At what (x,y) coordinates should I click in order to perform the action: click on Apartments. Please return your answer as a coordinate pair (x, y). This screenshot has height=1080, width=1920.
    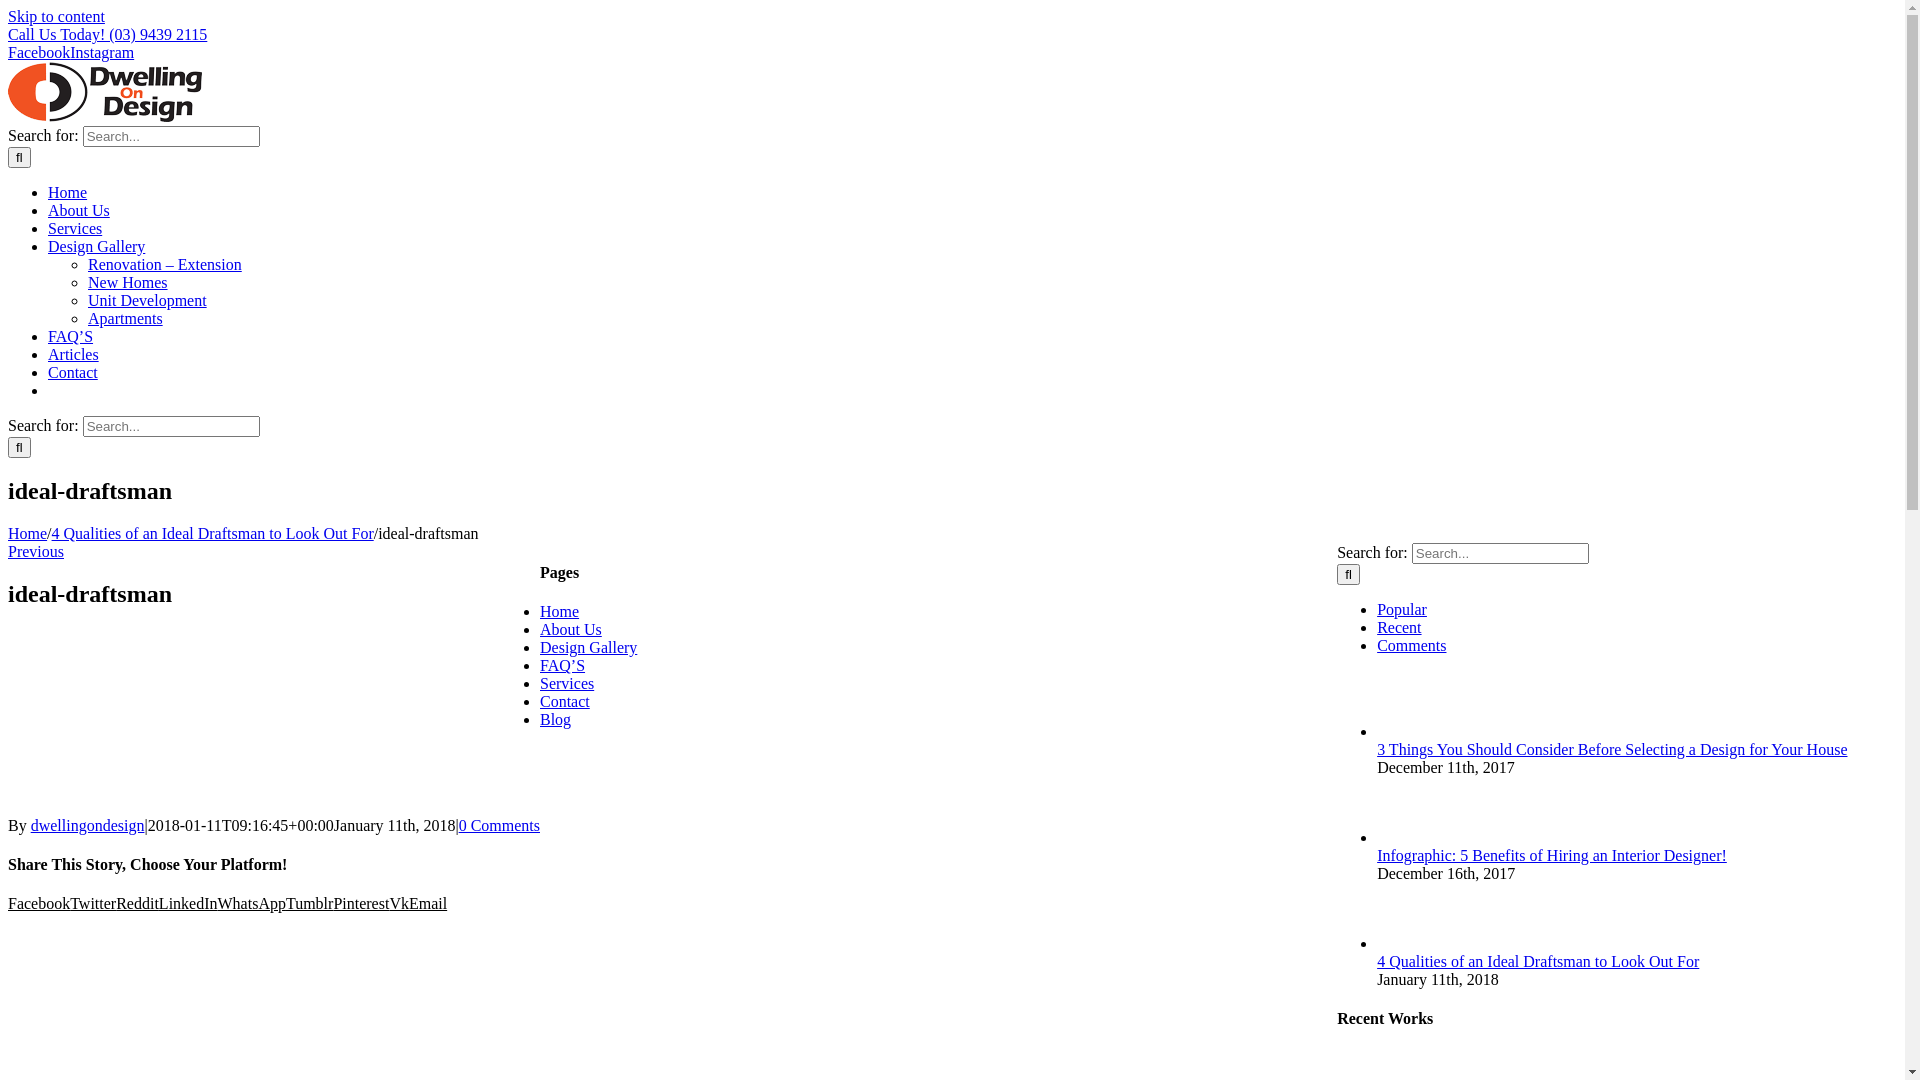
    Looking at the image, I should click on (126, 318).